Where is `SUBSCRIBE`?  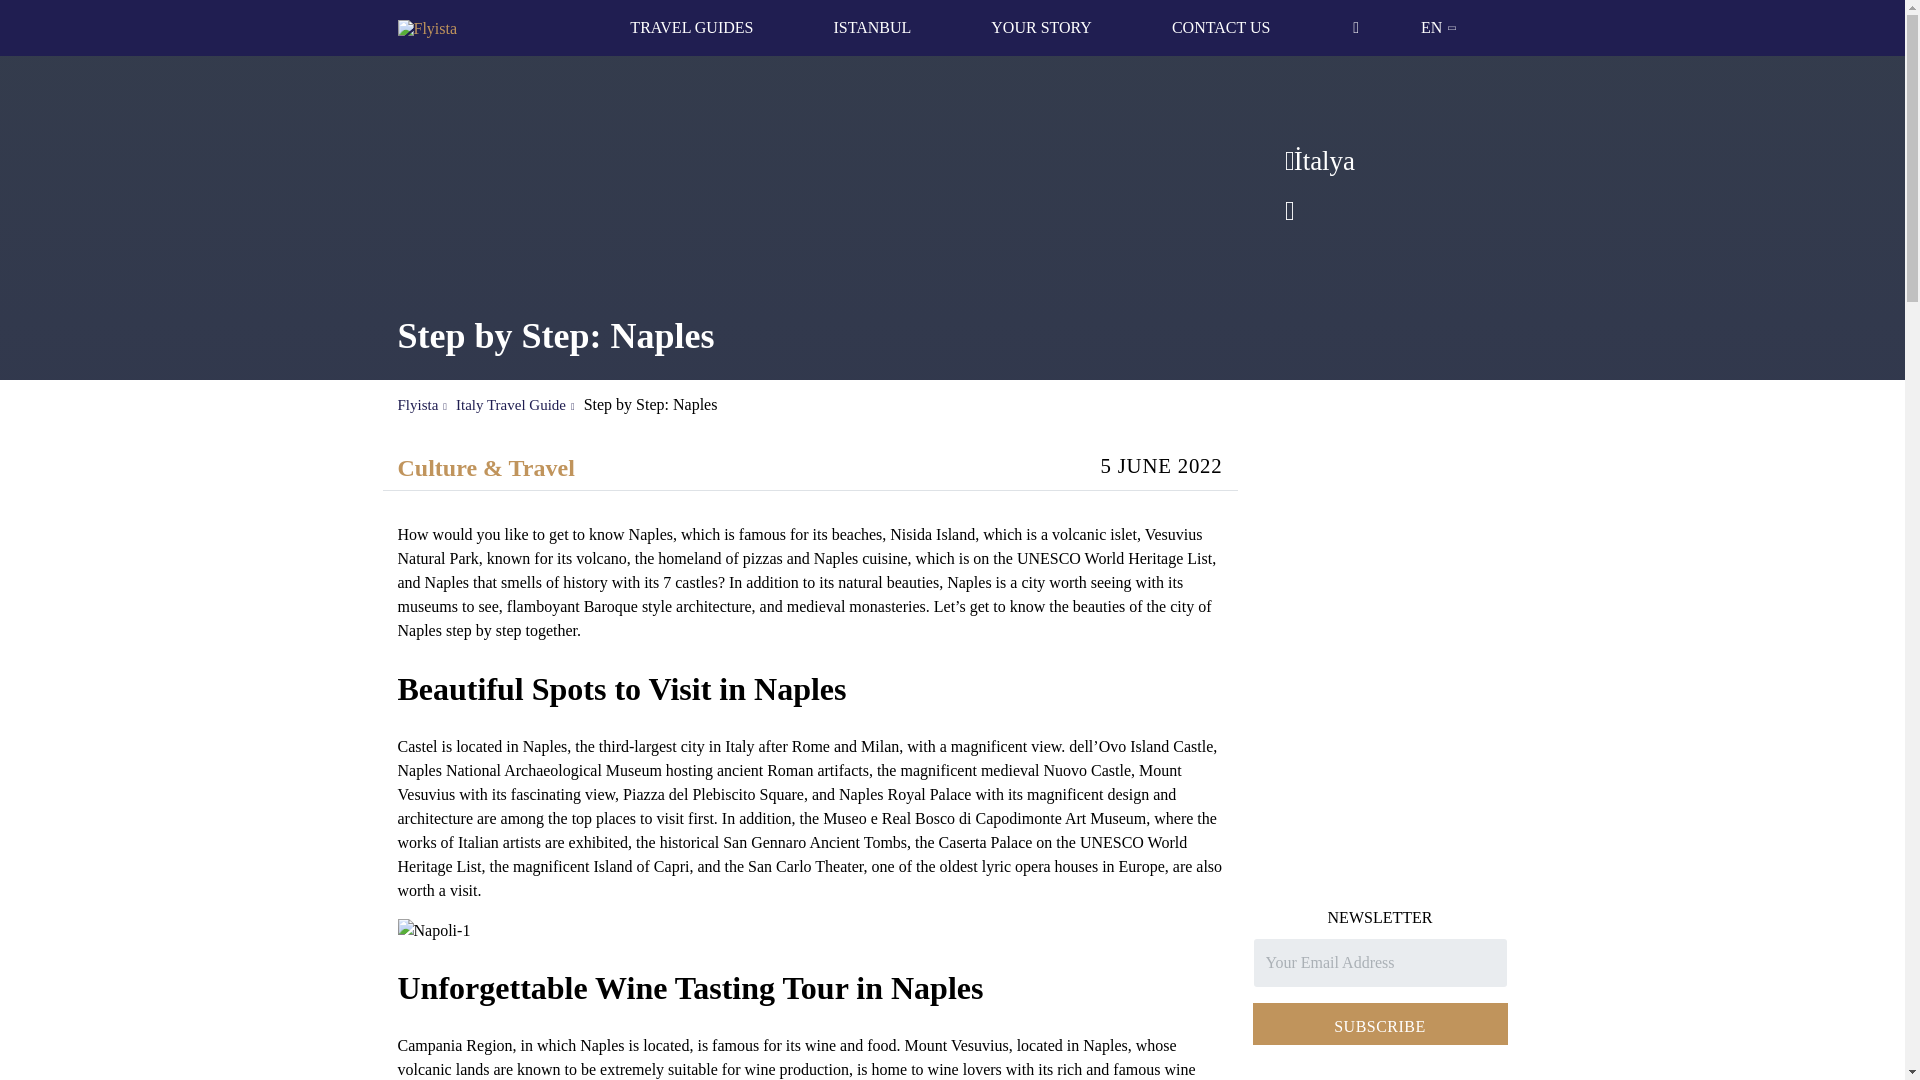
SUBSCRIBE is located at coordinates (1379, 1024).